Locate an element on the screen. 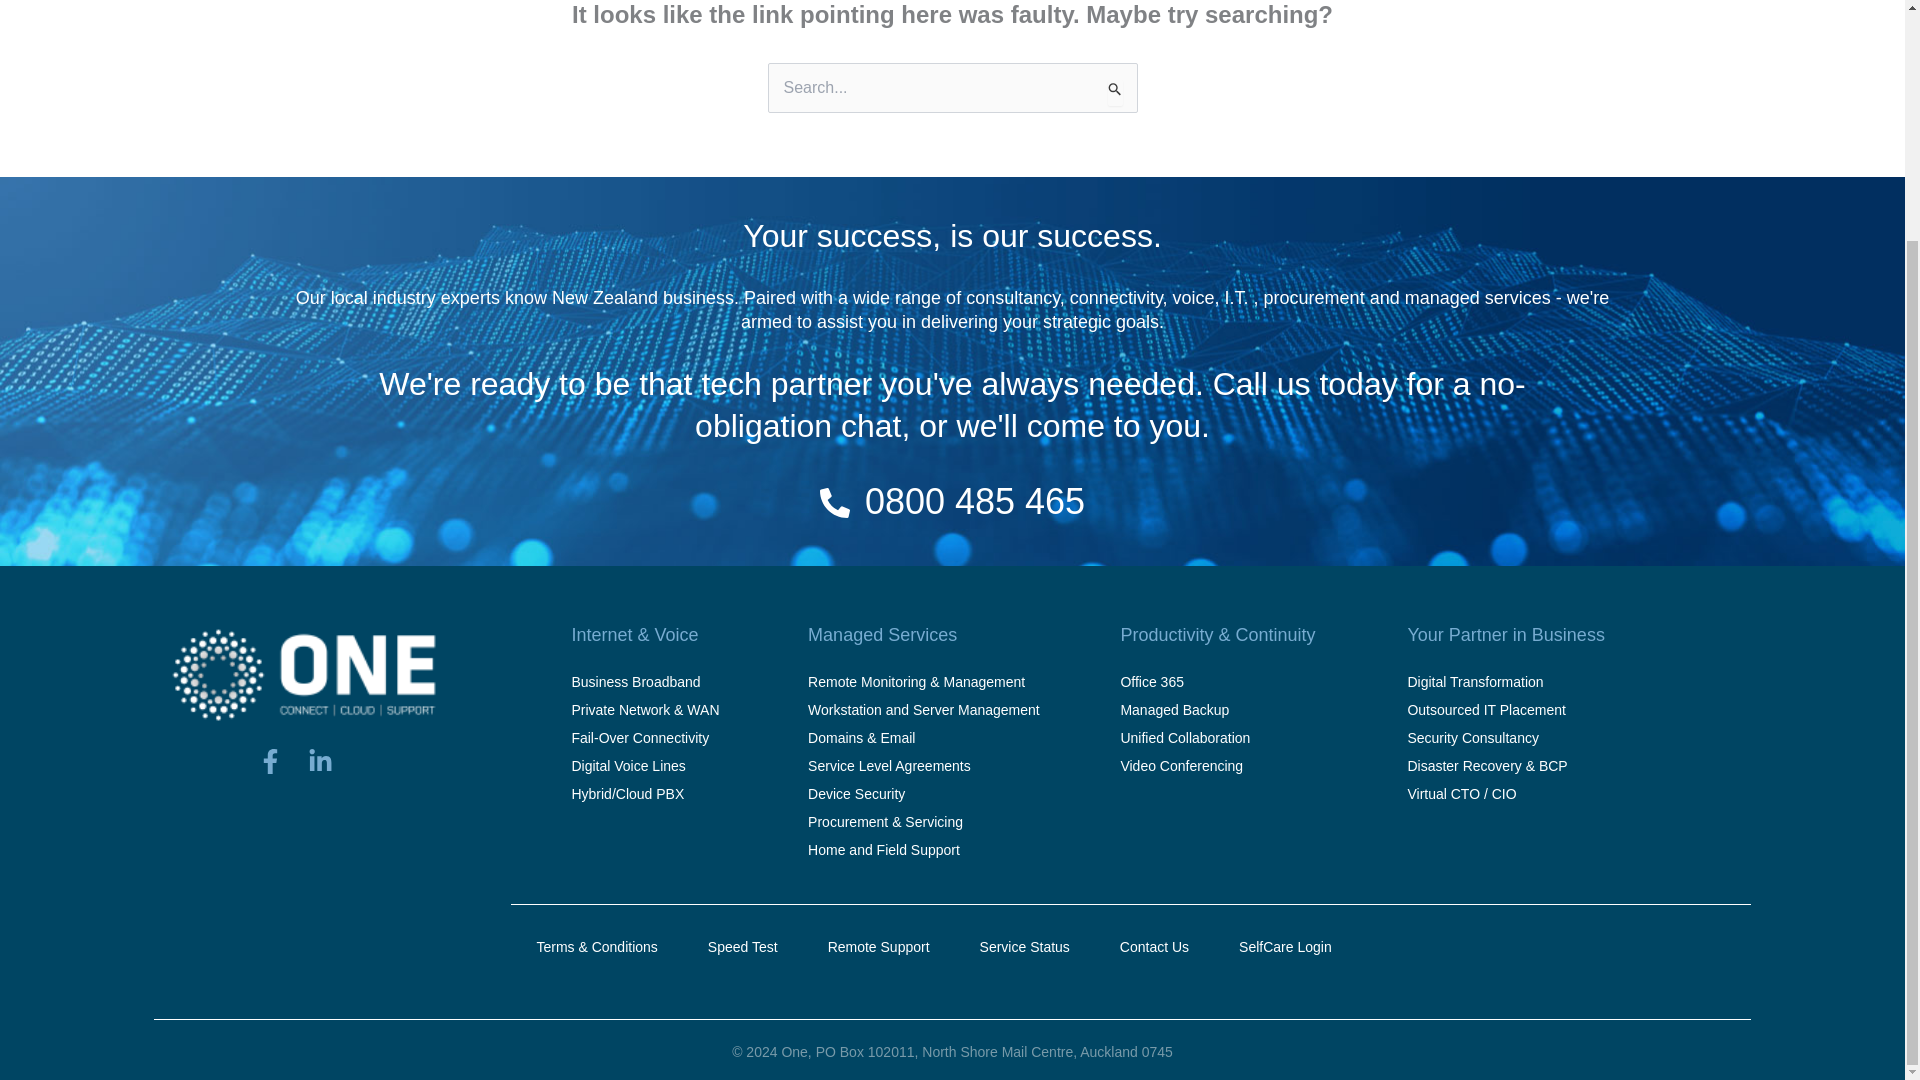  Facebook-f is located at coordinates (282, 774).